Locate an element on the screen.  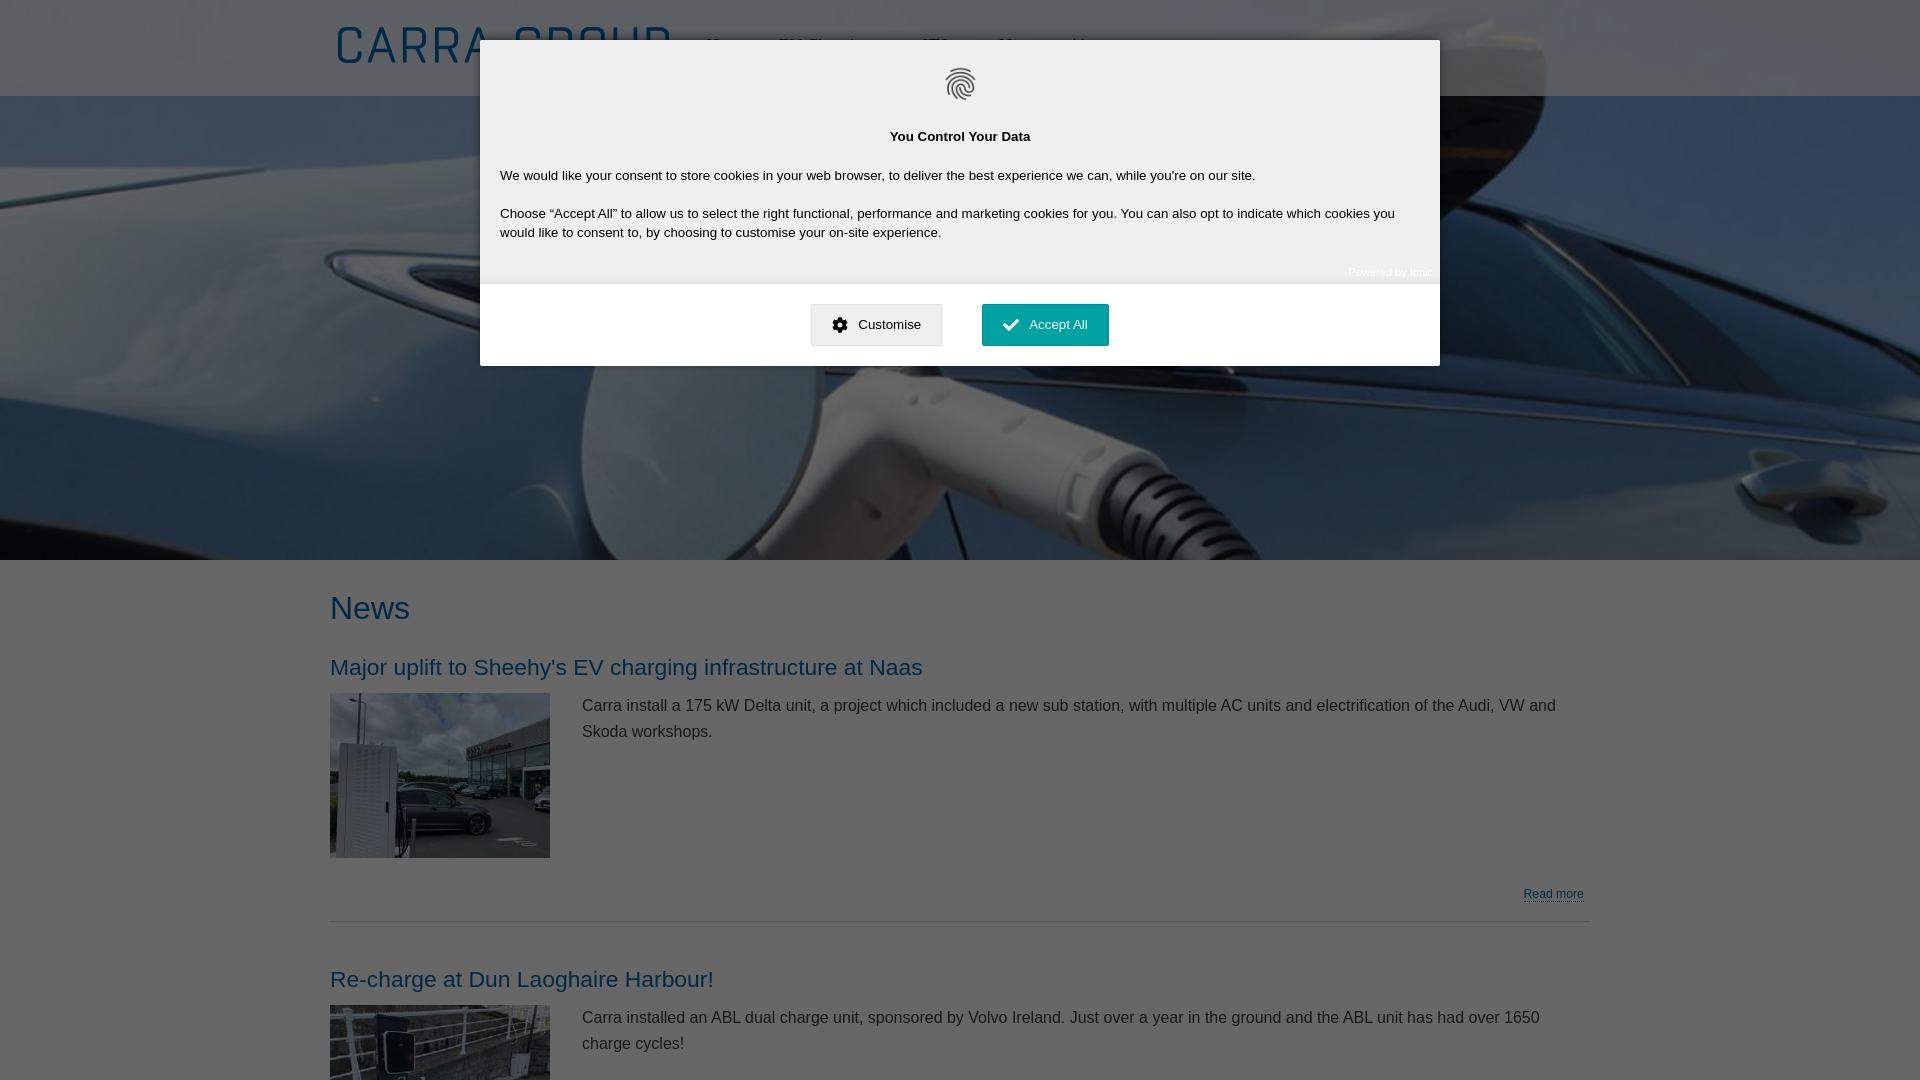
News is located at coordinates (1019, 47).